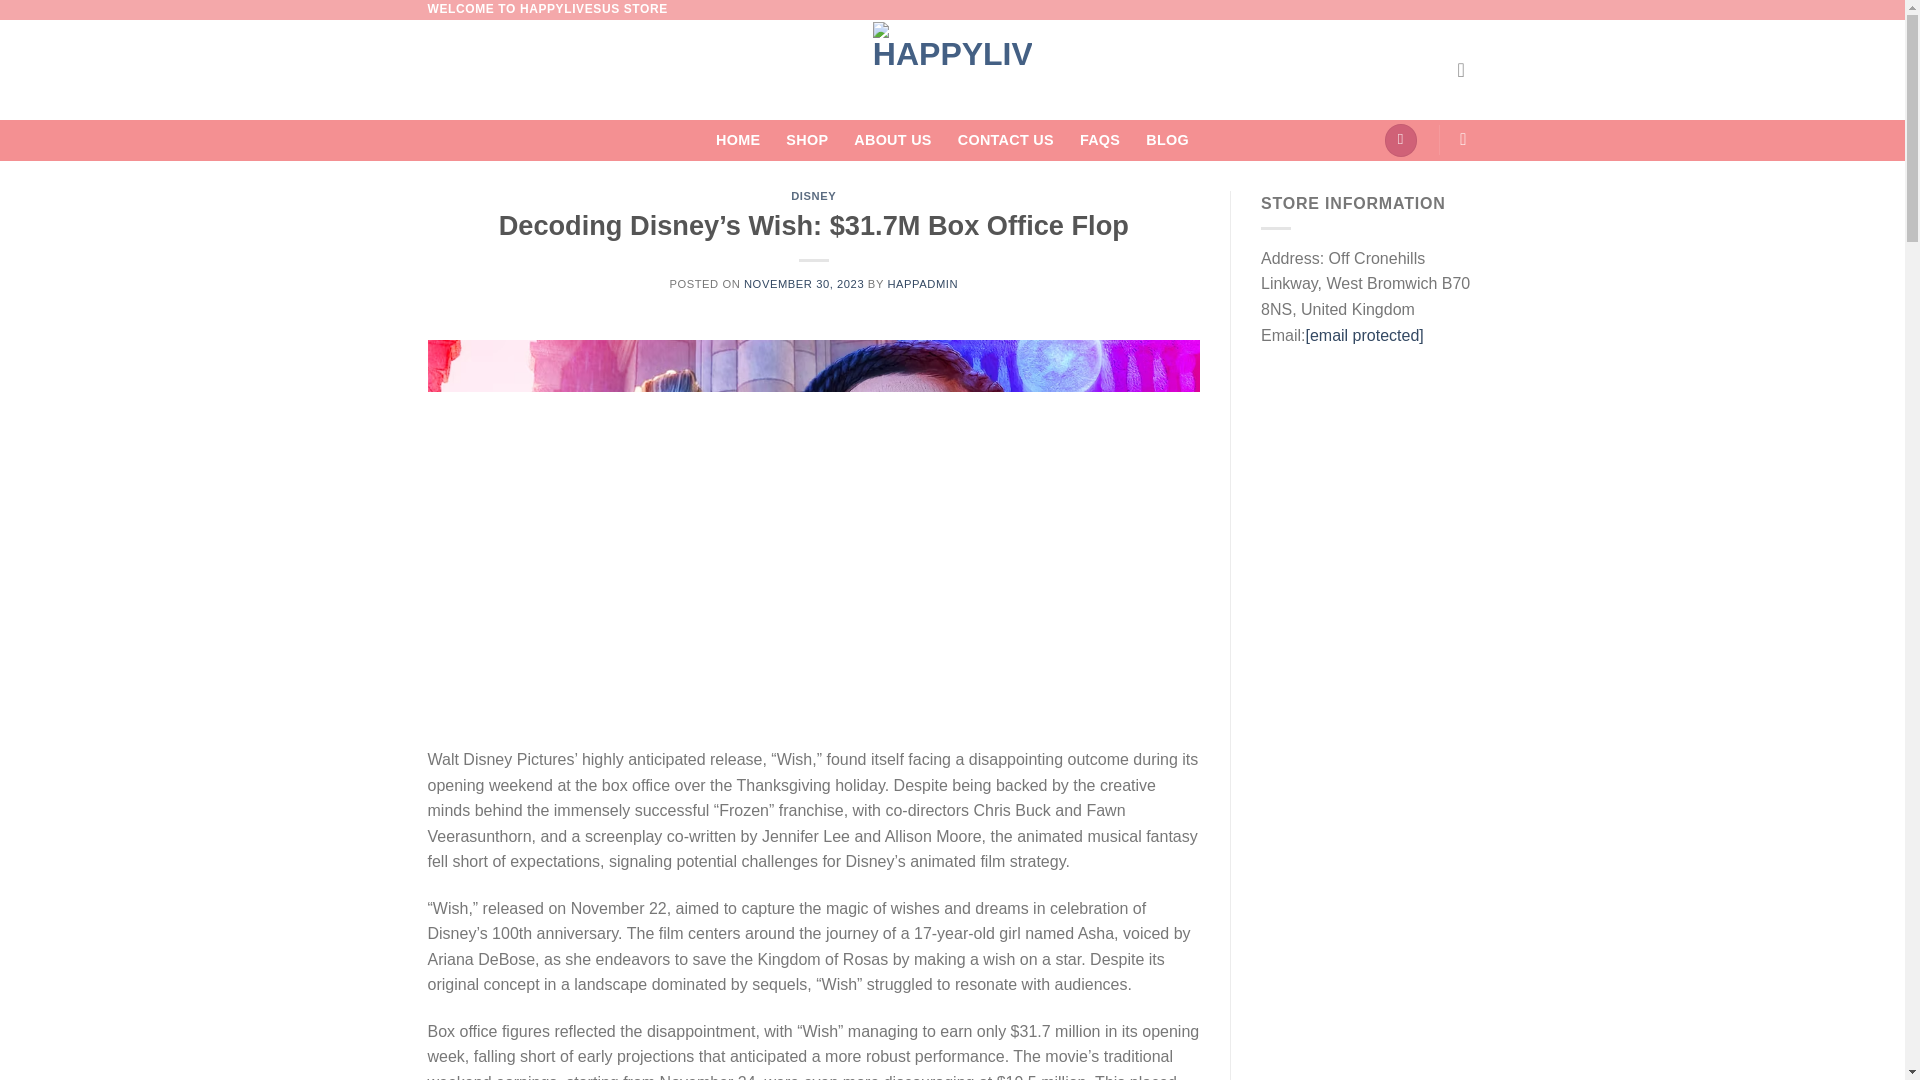 The height and width of the screenshot is (1080, 1920). Describe the element at coordinates (813, 196) in the screenshot. I see `DISNEY` at that location.